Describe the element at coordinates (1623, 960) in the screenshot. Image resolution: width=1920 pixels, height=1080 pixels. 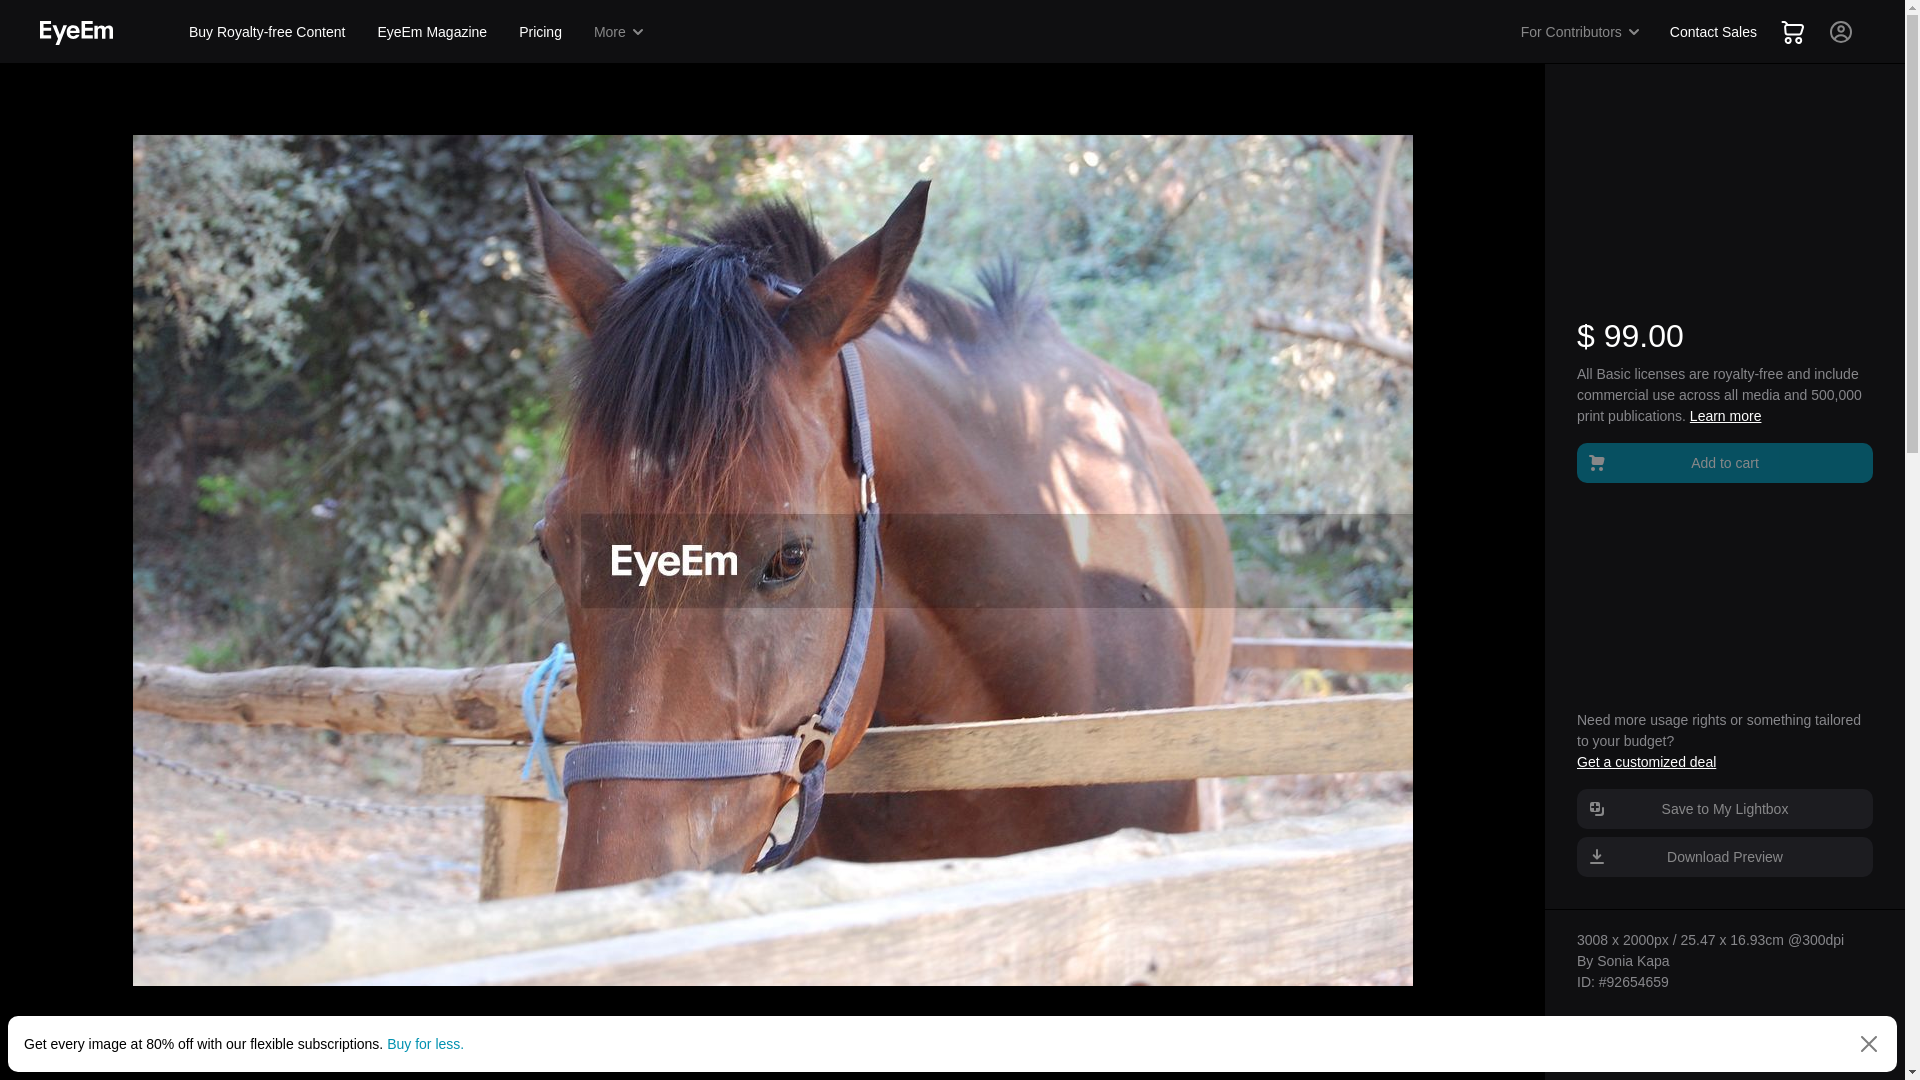
I see `By Sonia Kapa` at that location.